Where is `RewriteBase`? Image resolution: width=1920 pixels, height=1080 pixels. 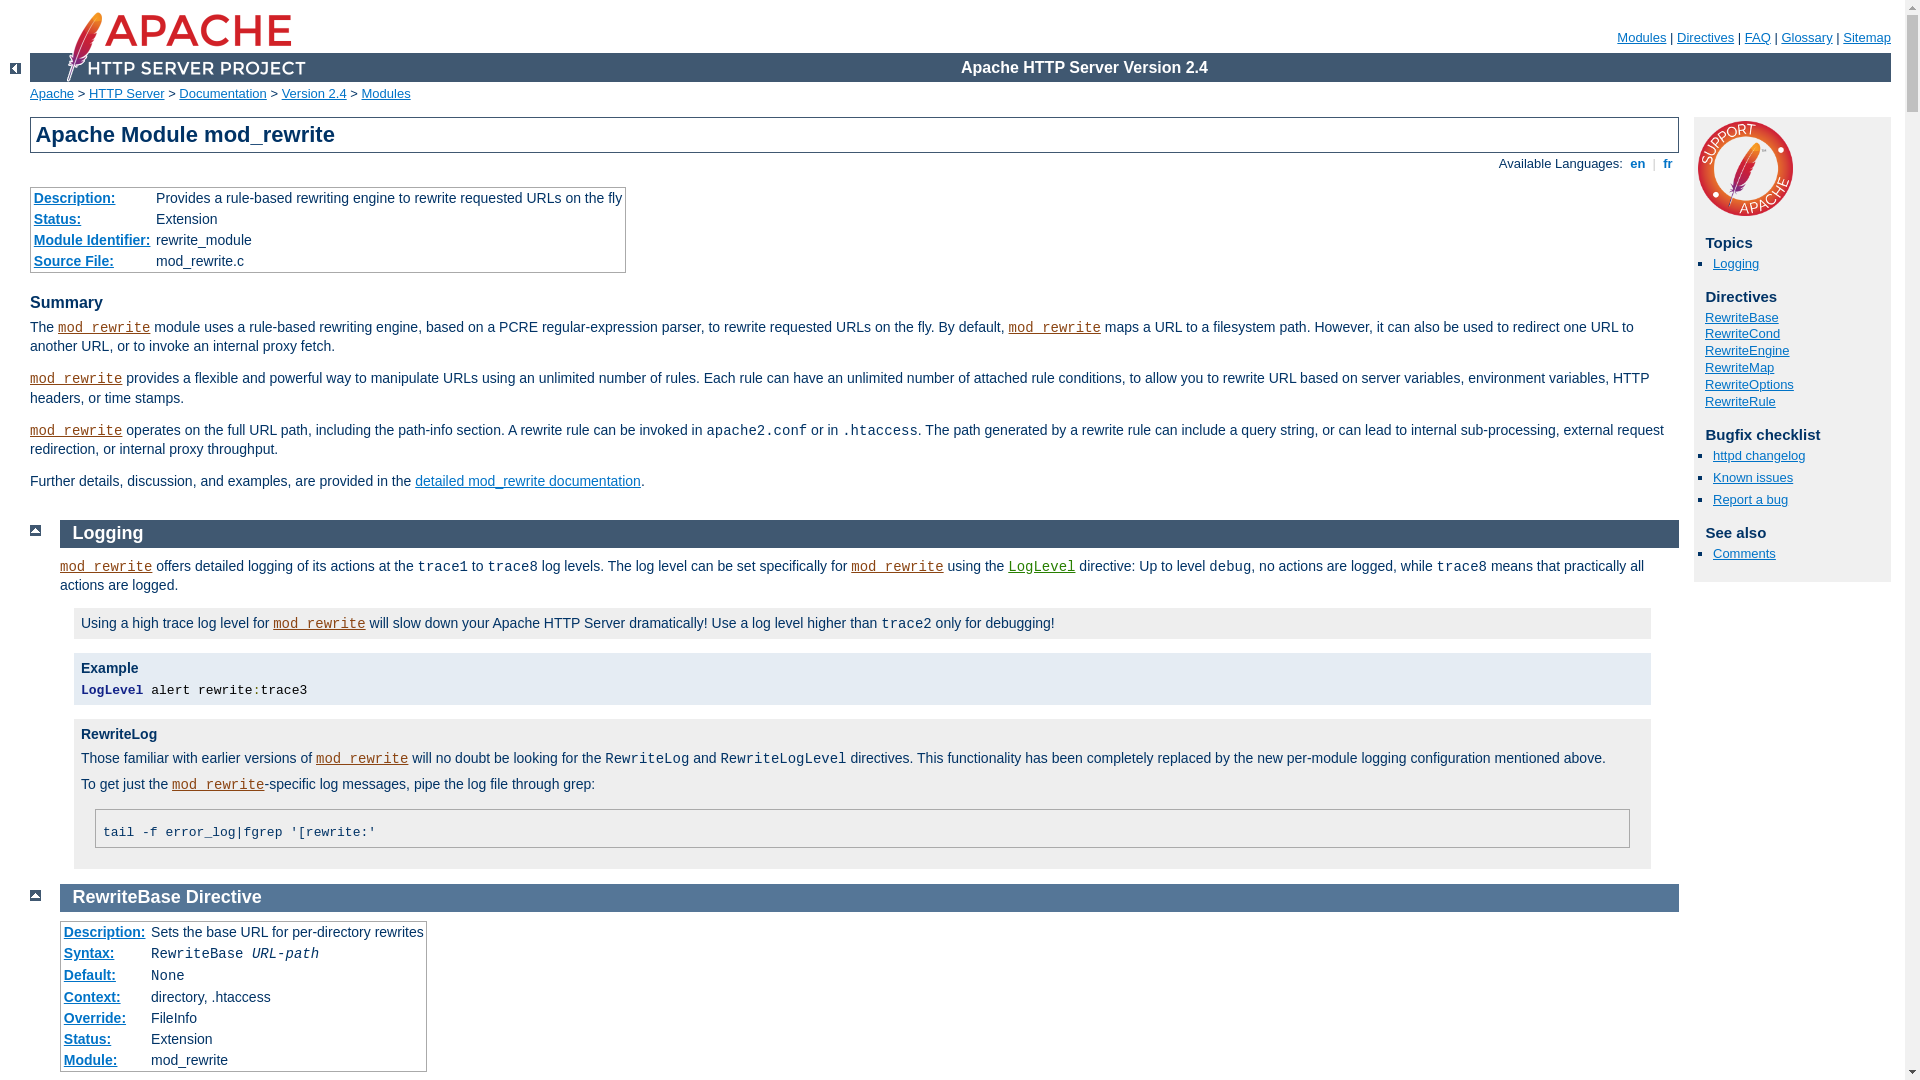
RewriteBase is located at coordinates (127, 897).